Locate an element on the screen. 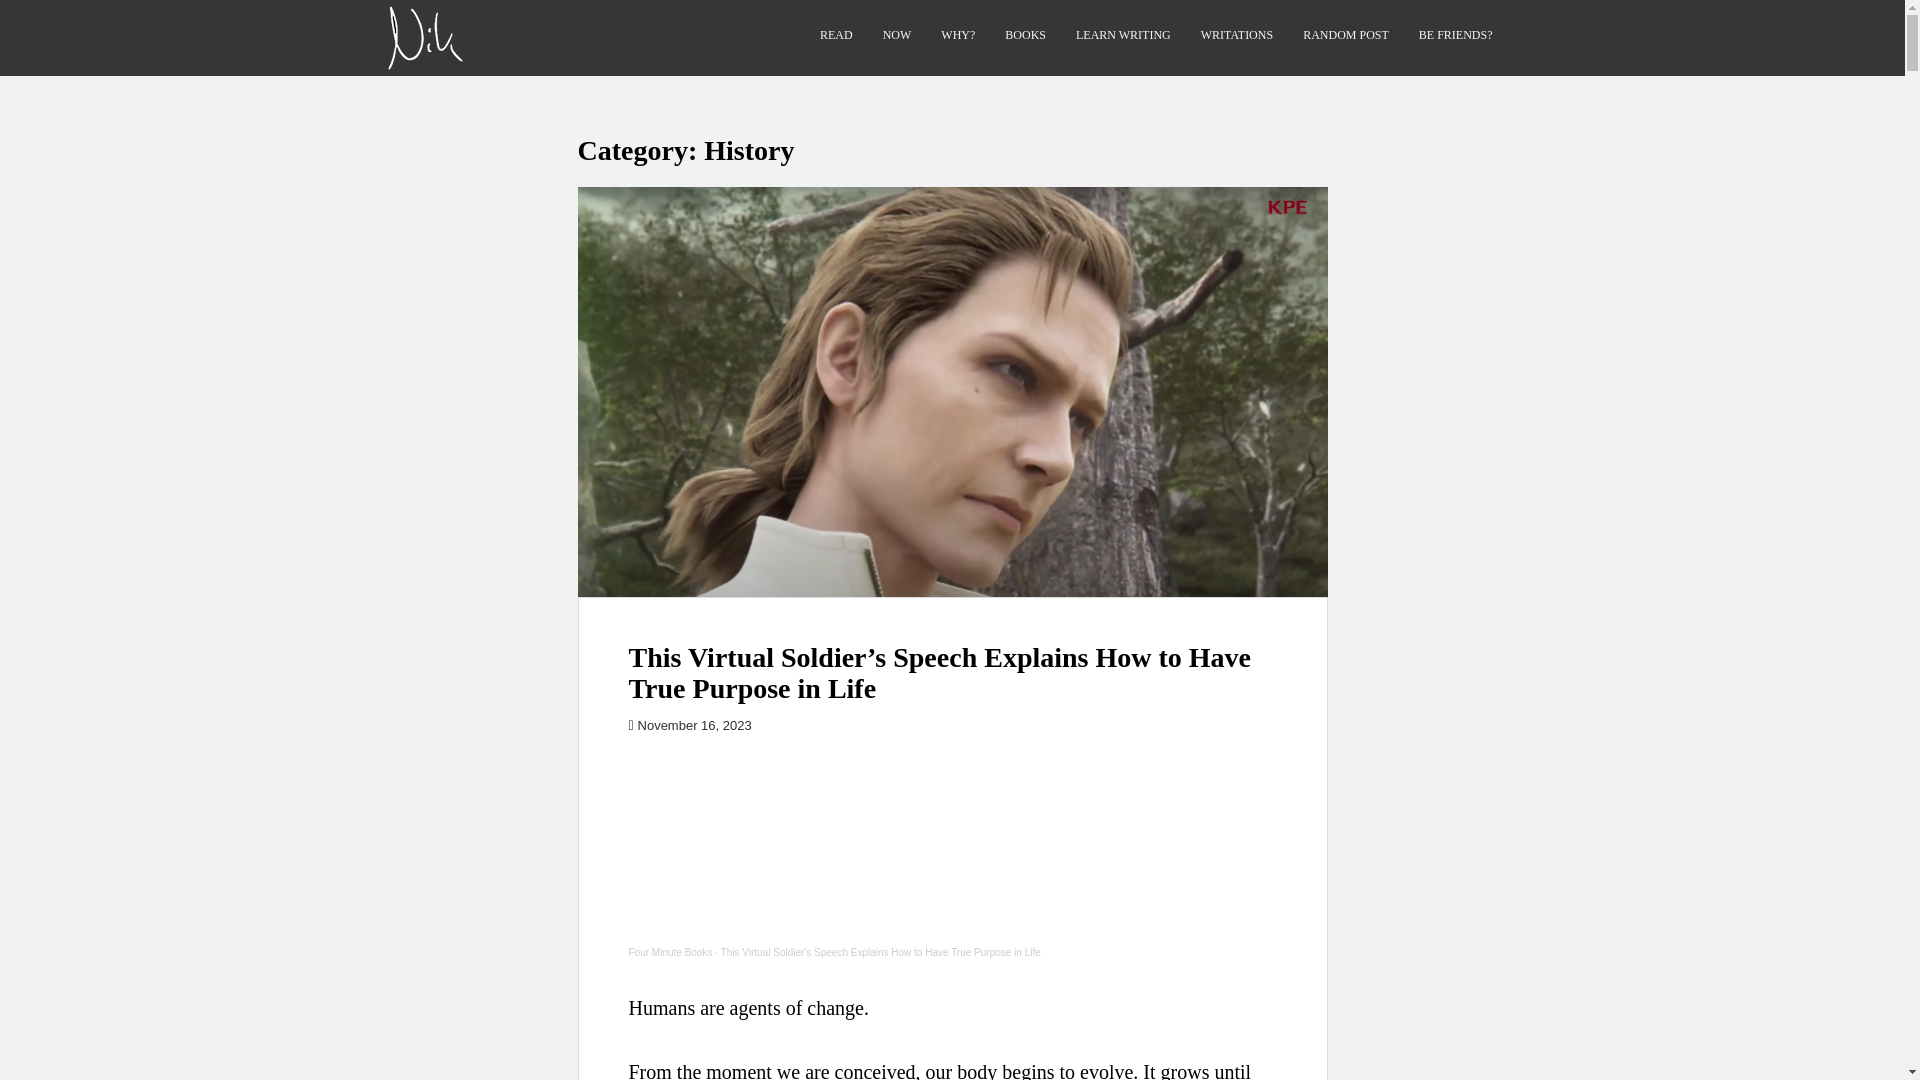 Image resolution: width=1920 pixels, height=1080 pixels. November 16, 2023 is located at coordinates (694, 726).